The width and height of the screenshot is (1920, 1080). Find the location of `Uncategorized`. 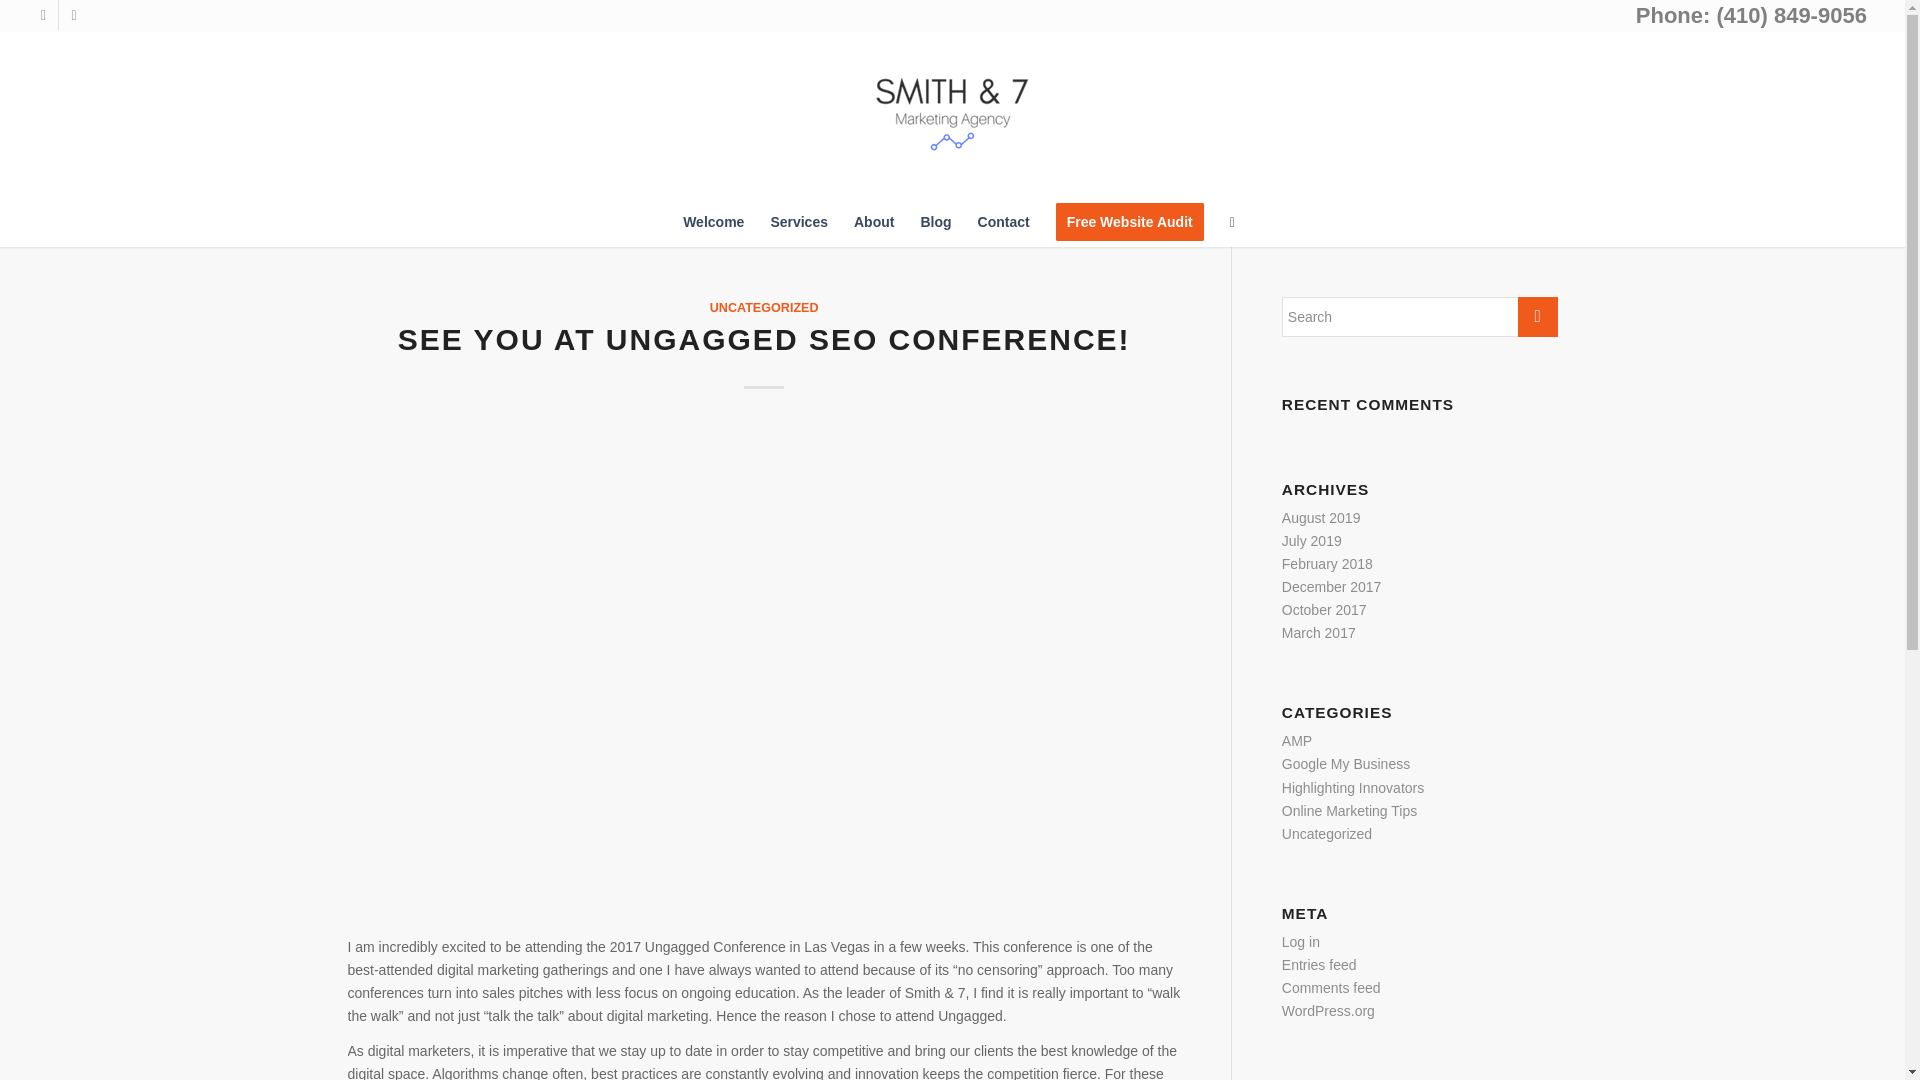

Uncategorized is located at coordinates (1327, 834).